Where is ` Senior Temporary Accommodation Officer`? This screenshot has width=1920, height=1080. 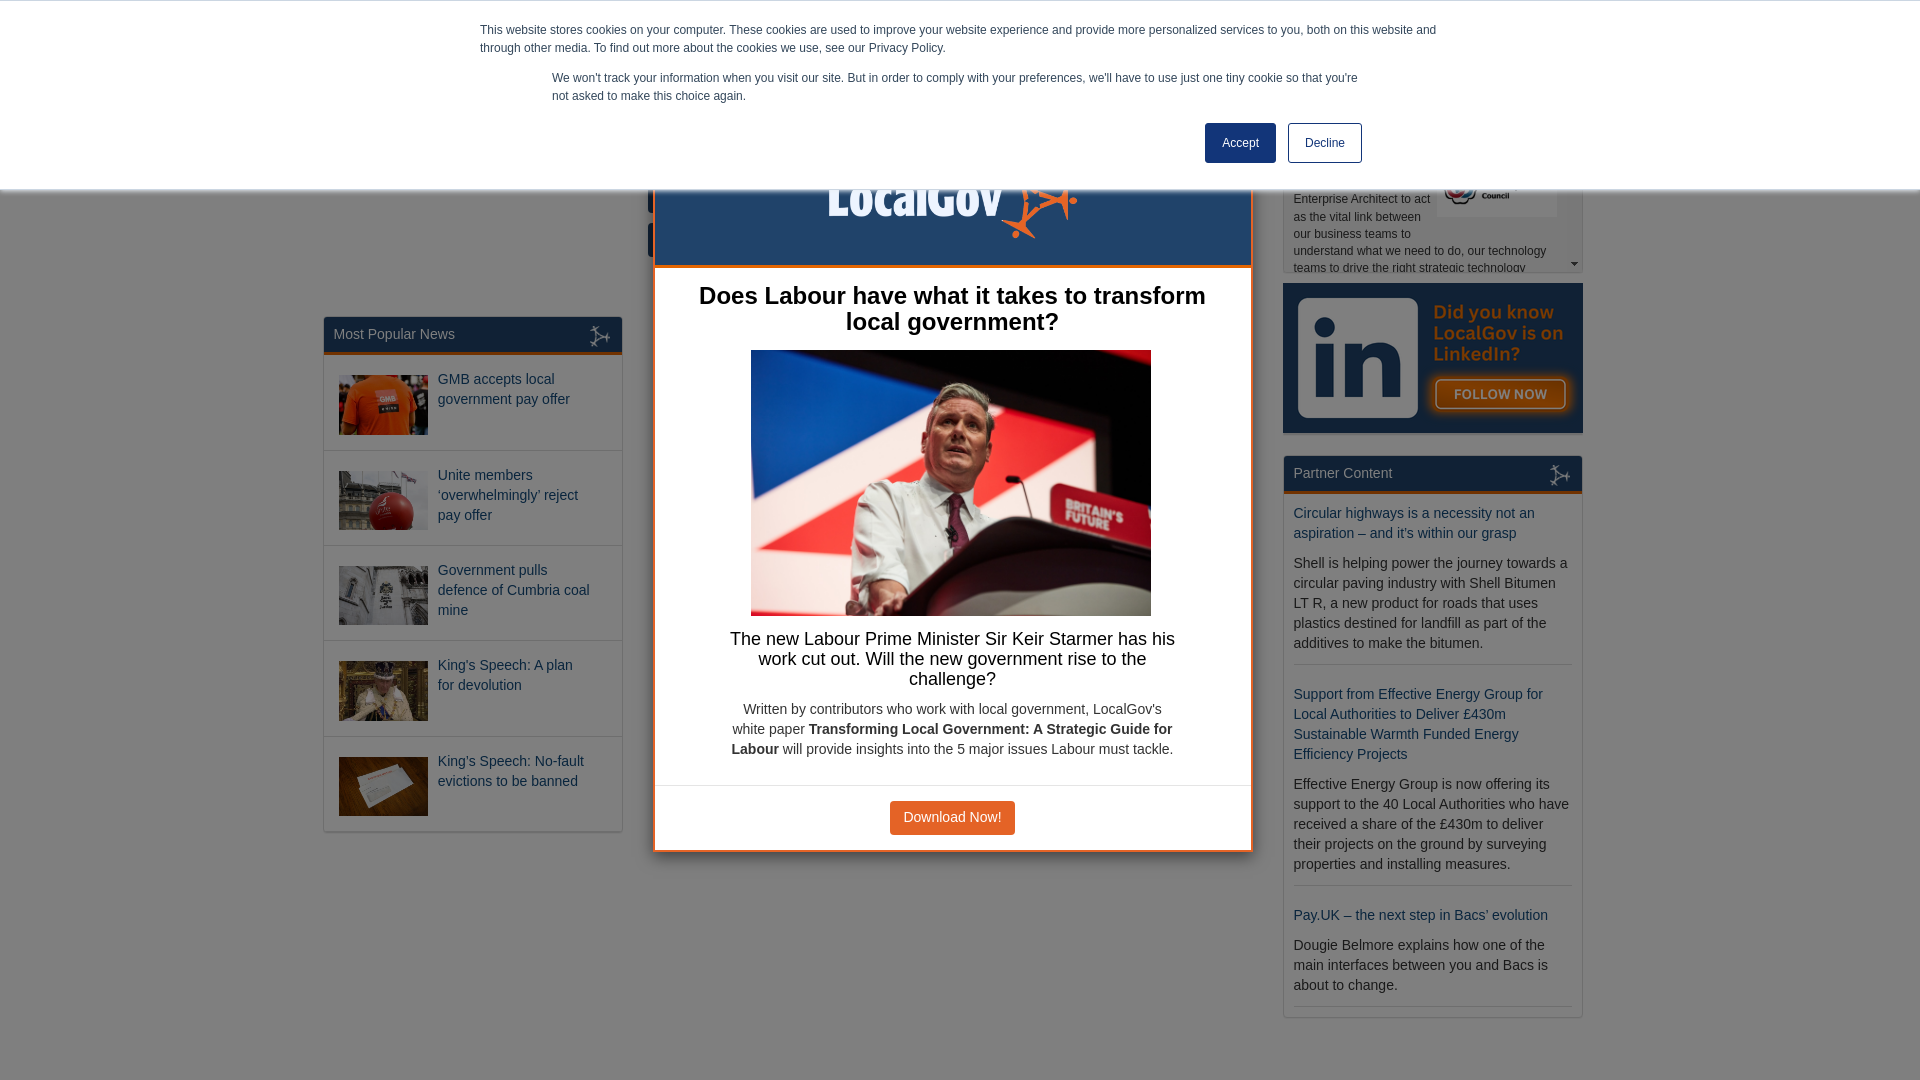  Senior Temporary Accommodation Officer is located at coordinates (1410, 386).